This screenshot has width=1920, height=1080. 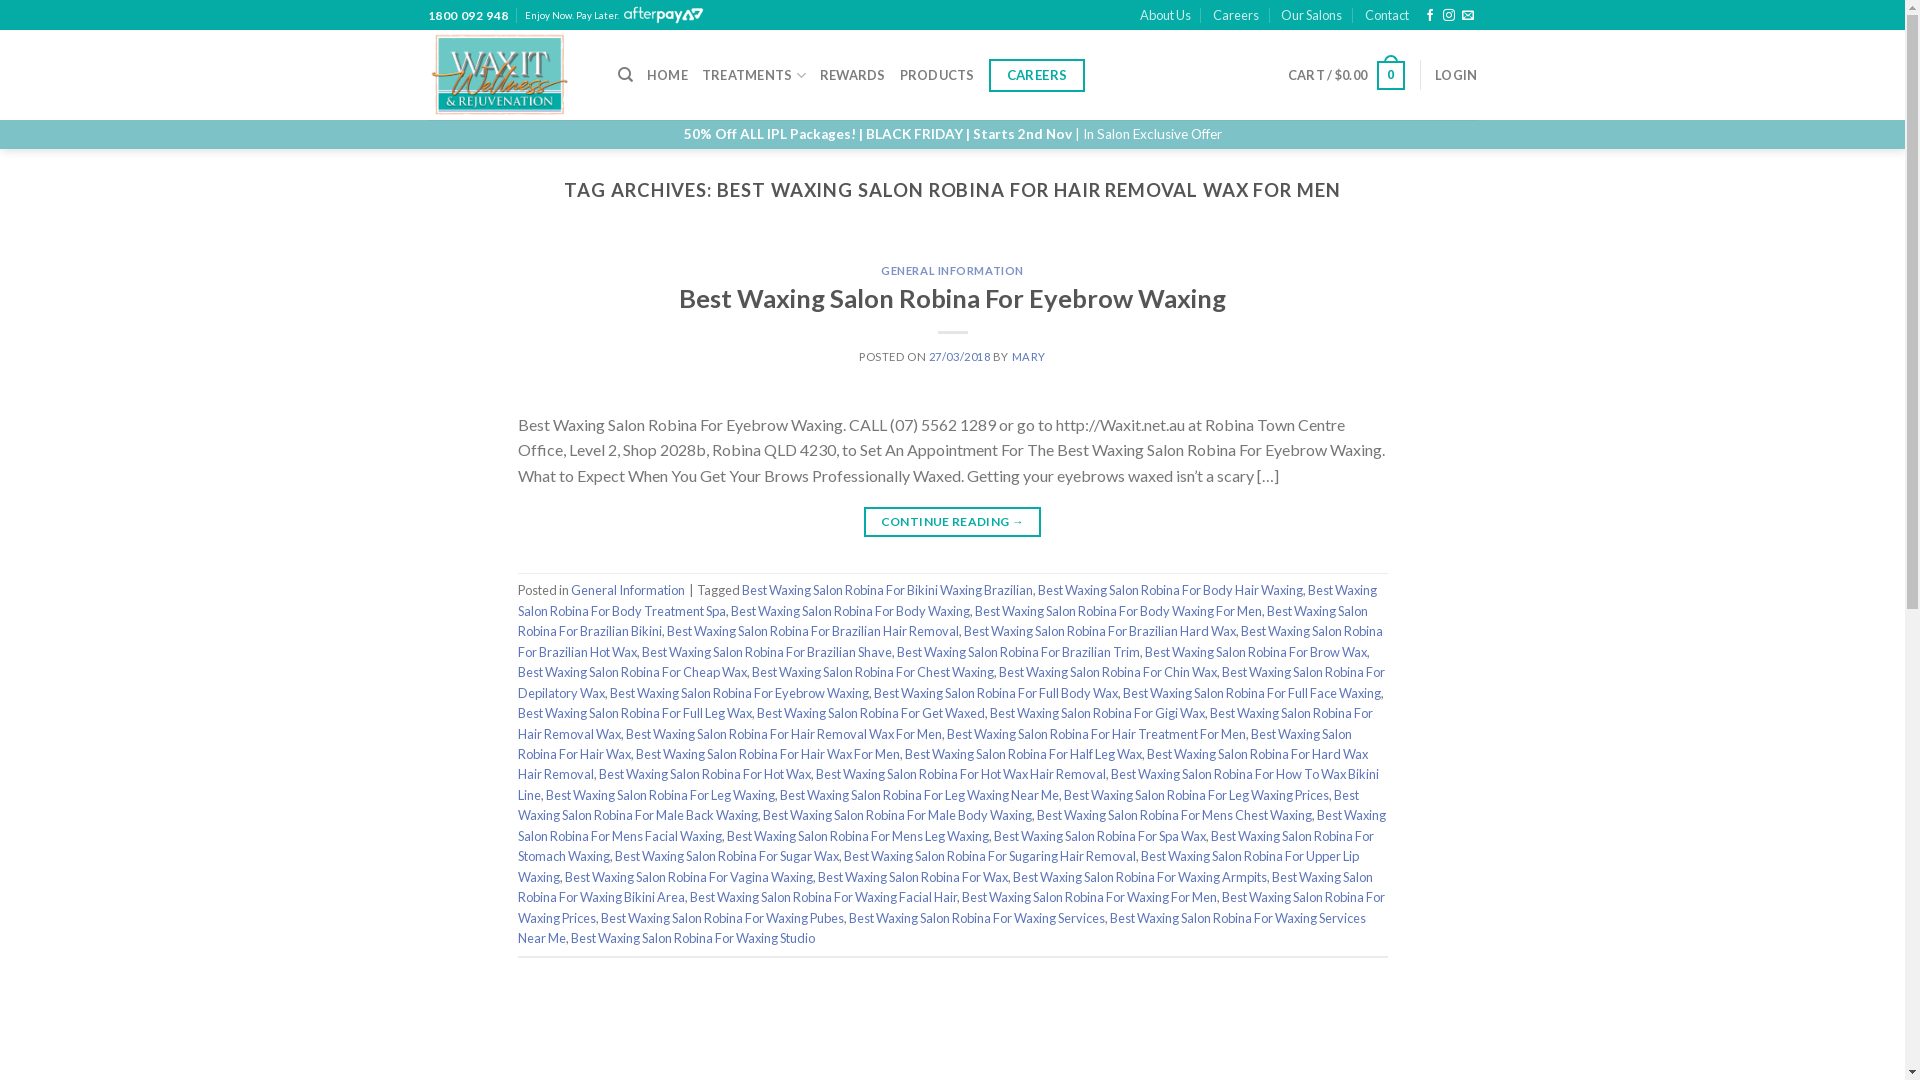 I want to click on Best Waxing Salon Robina For Brazilian Hair Removal, so click(x=812, y=631).